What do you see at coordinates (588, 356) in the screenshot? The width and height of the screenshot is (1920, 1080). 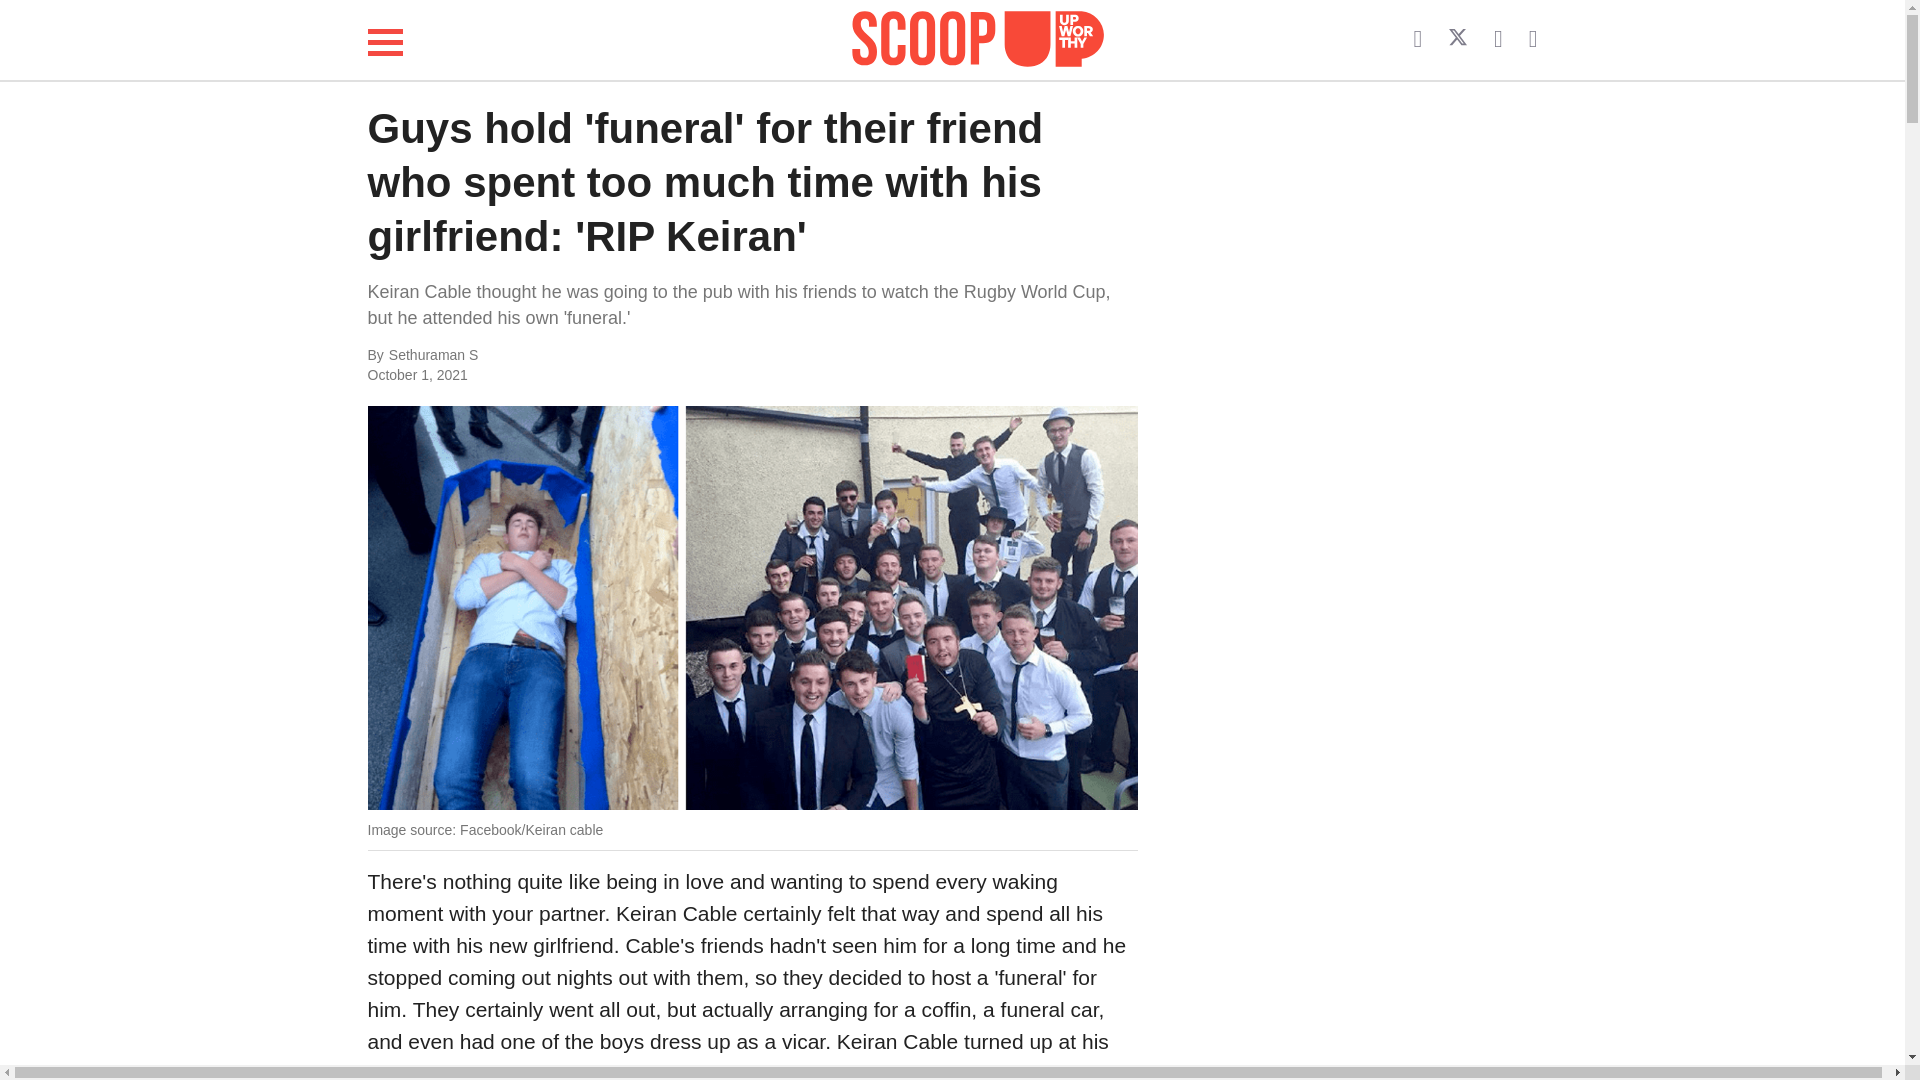 I see `Sethuraman S` at bounding box center [588, 356].